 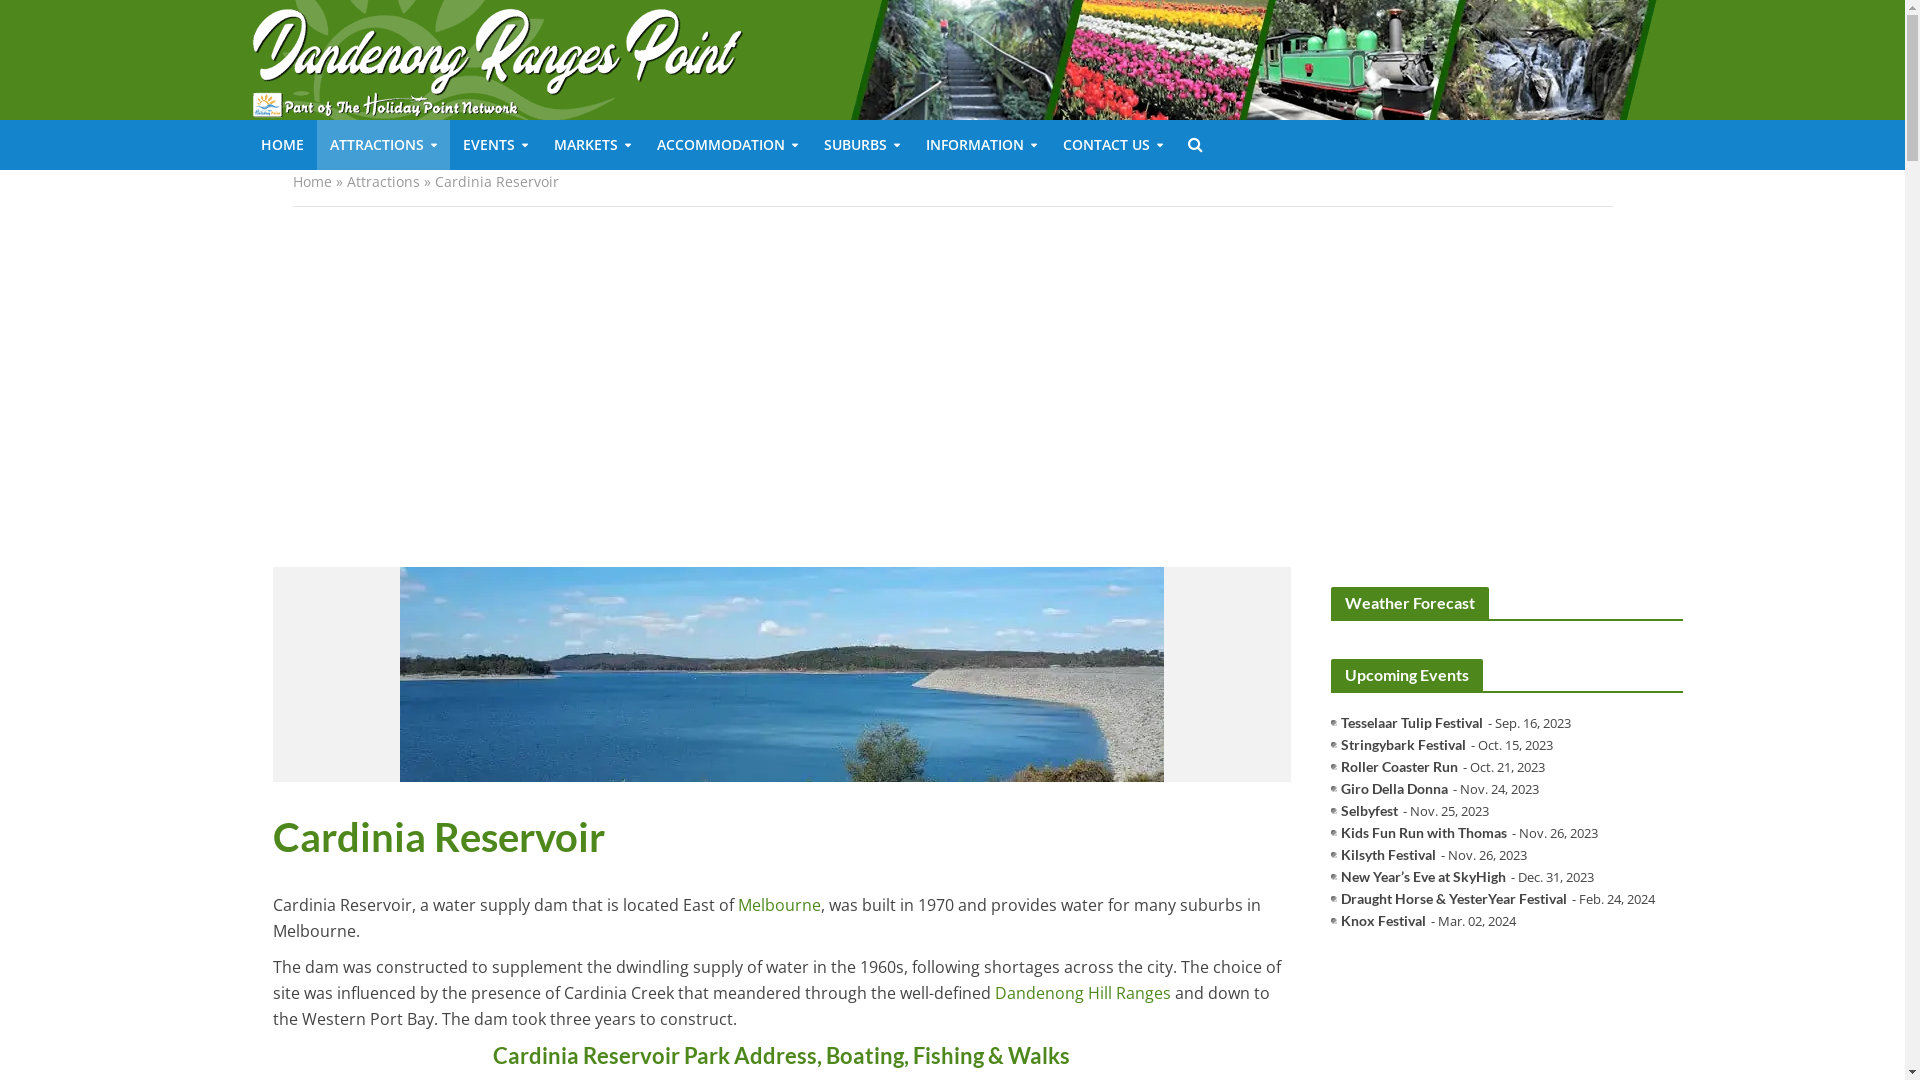 What do you see at coordinates (1384, 921) in the screenshot?
I see `Knox Festival` at bounding box center [1384, 921].